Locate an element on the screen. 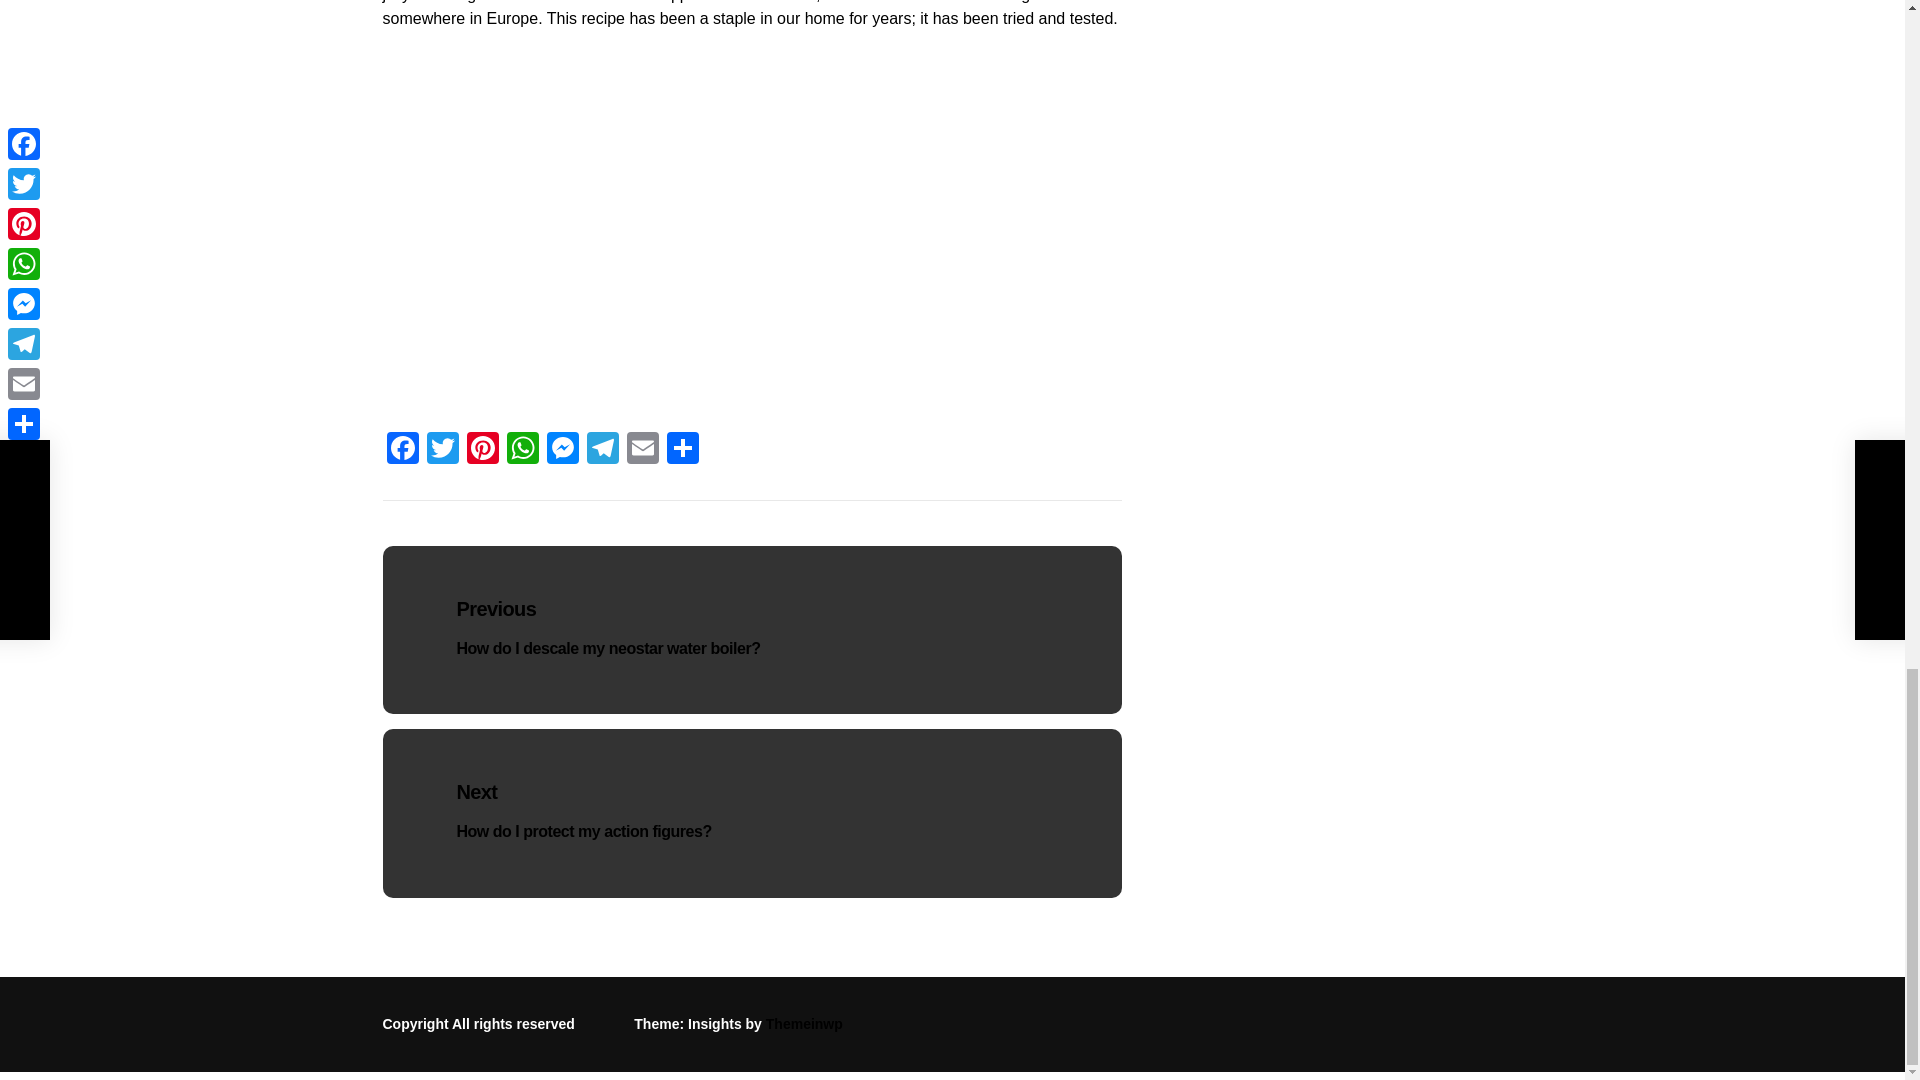 The height and width of the screenshot is (1080, 1920). Messenger is located at coordinates (561, 450).